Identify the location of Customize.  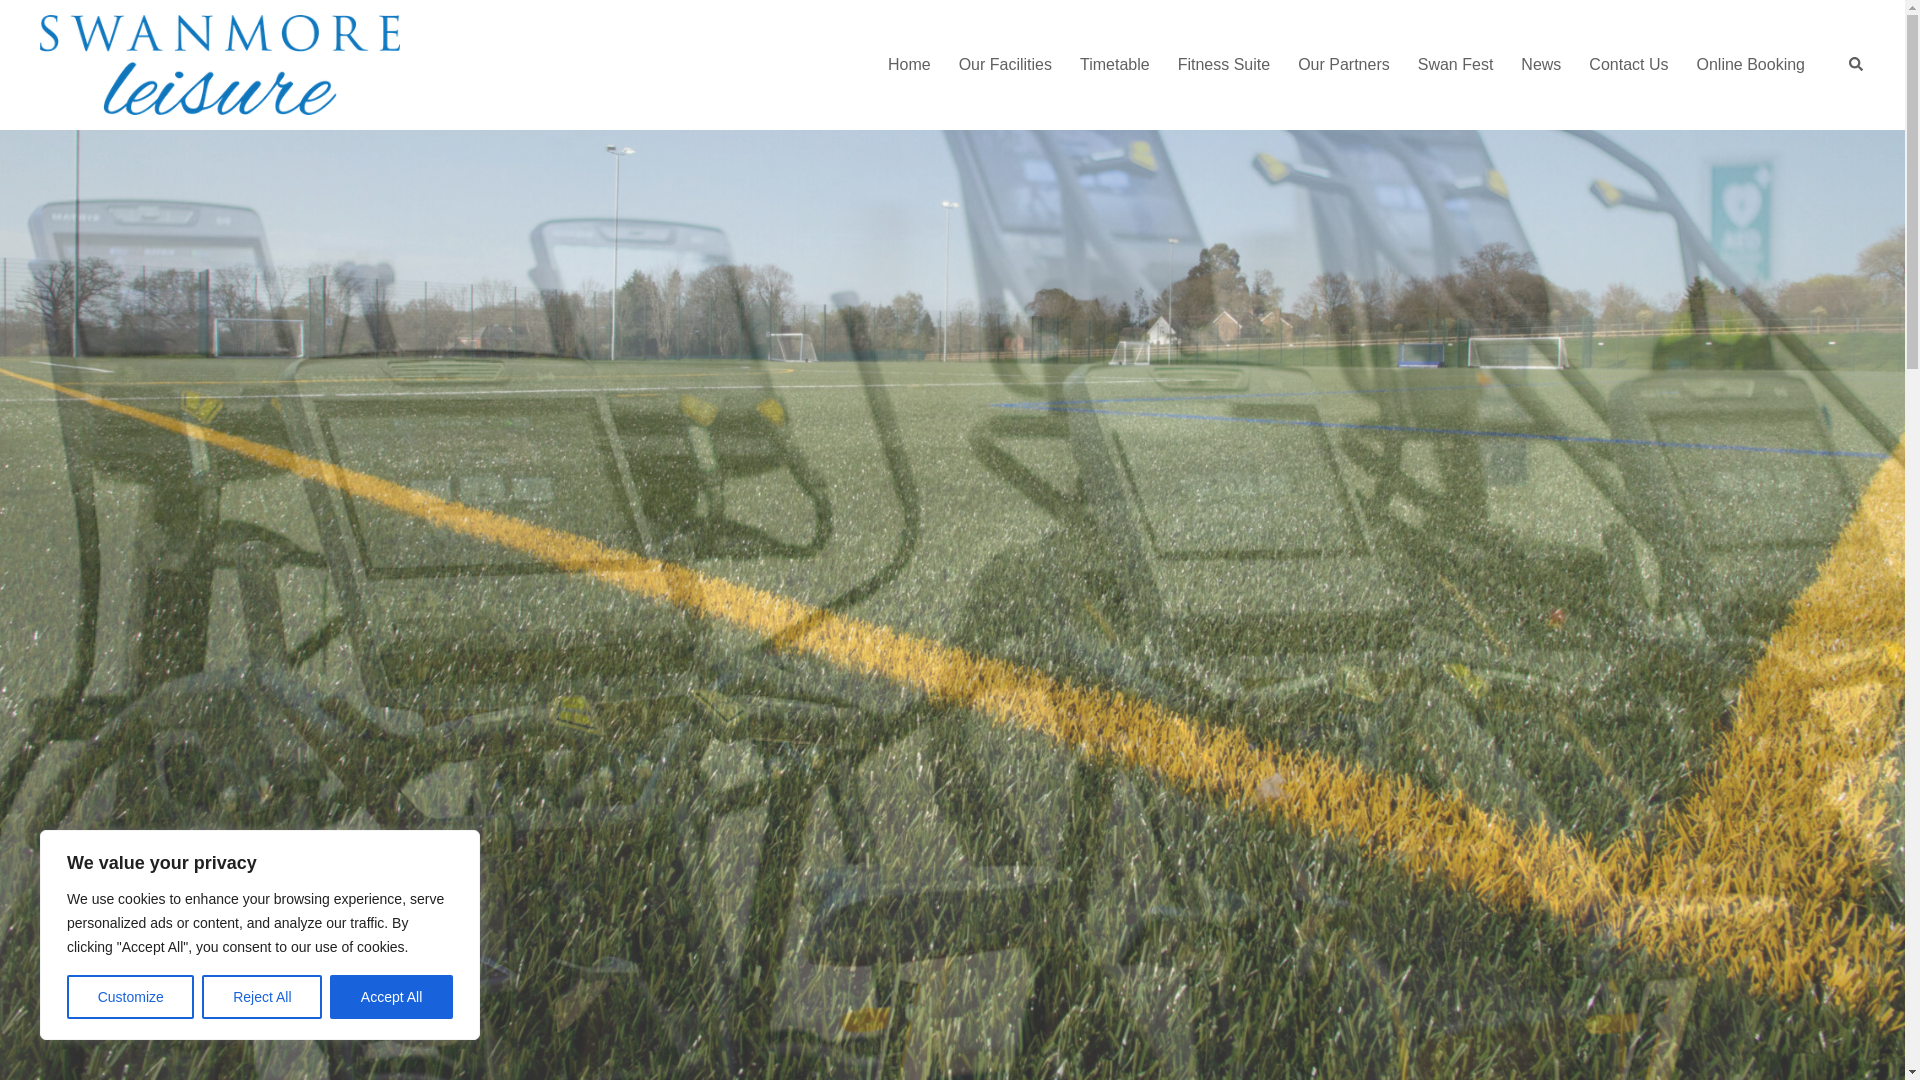
(130, 997).